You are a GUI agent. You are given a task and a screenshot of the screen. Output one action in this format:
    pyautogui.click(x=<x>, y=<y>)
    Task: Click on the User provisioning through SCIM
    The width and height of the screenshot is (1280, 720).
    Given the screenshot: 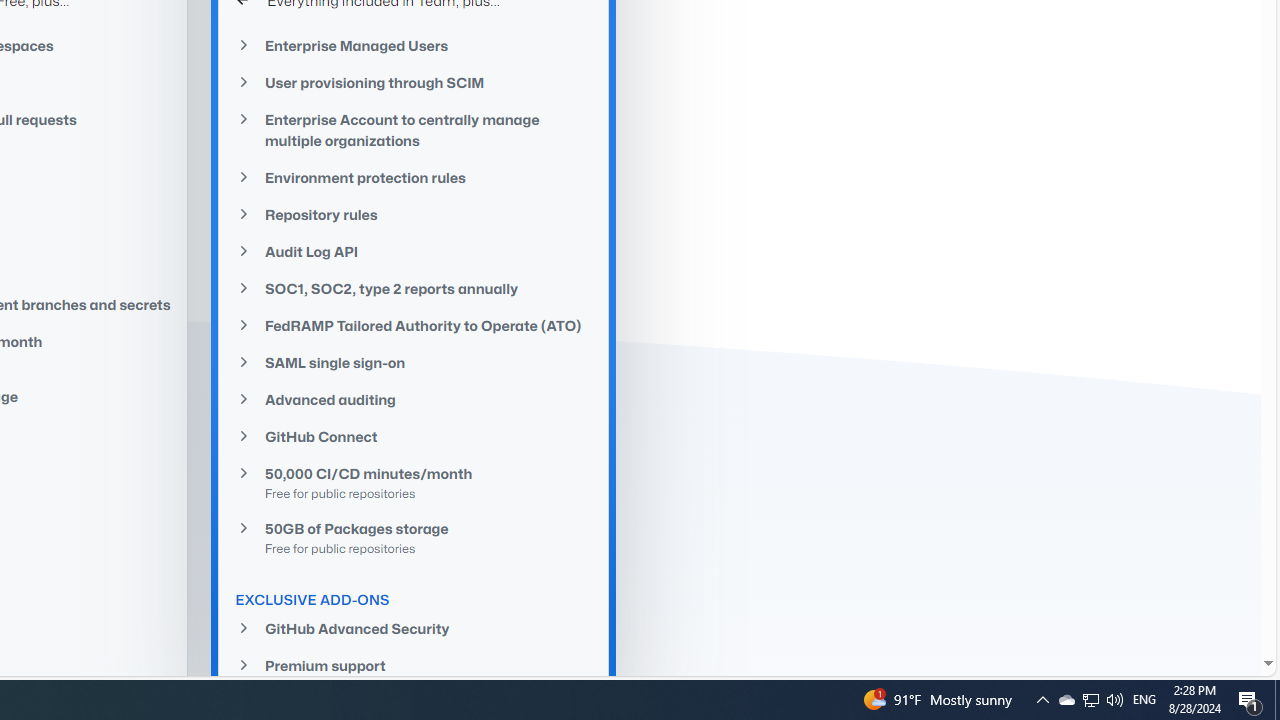 What is the action you would take?
    pyautogui.click(x=414, y=83)
    